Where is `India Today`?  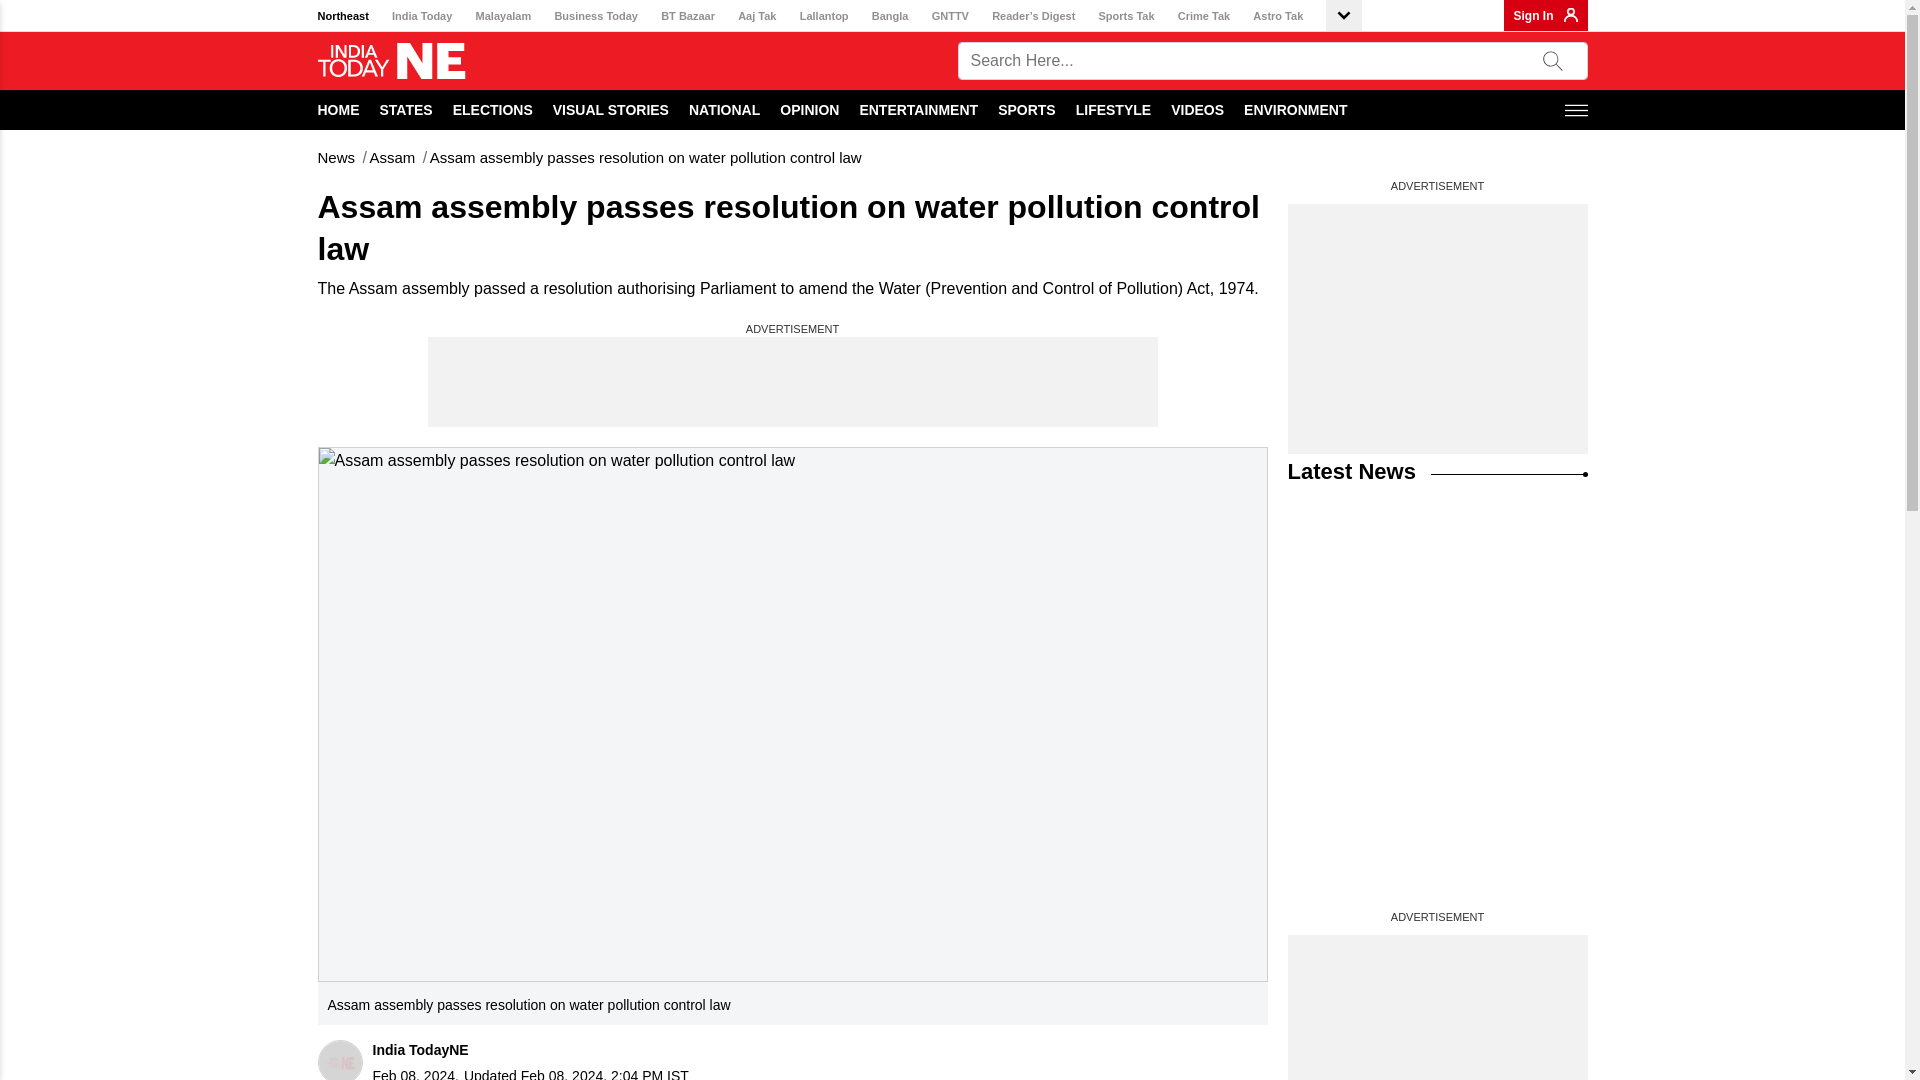
India Today is located at coordinates (421, 16).